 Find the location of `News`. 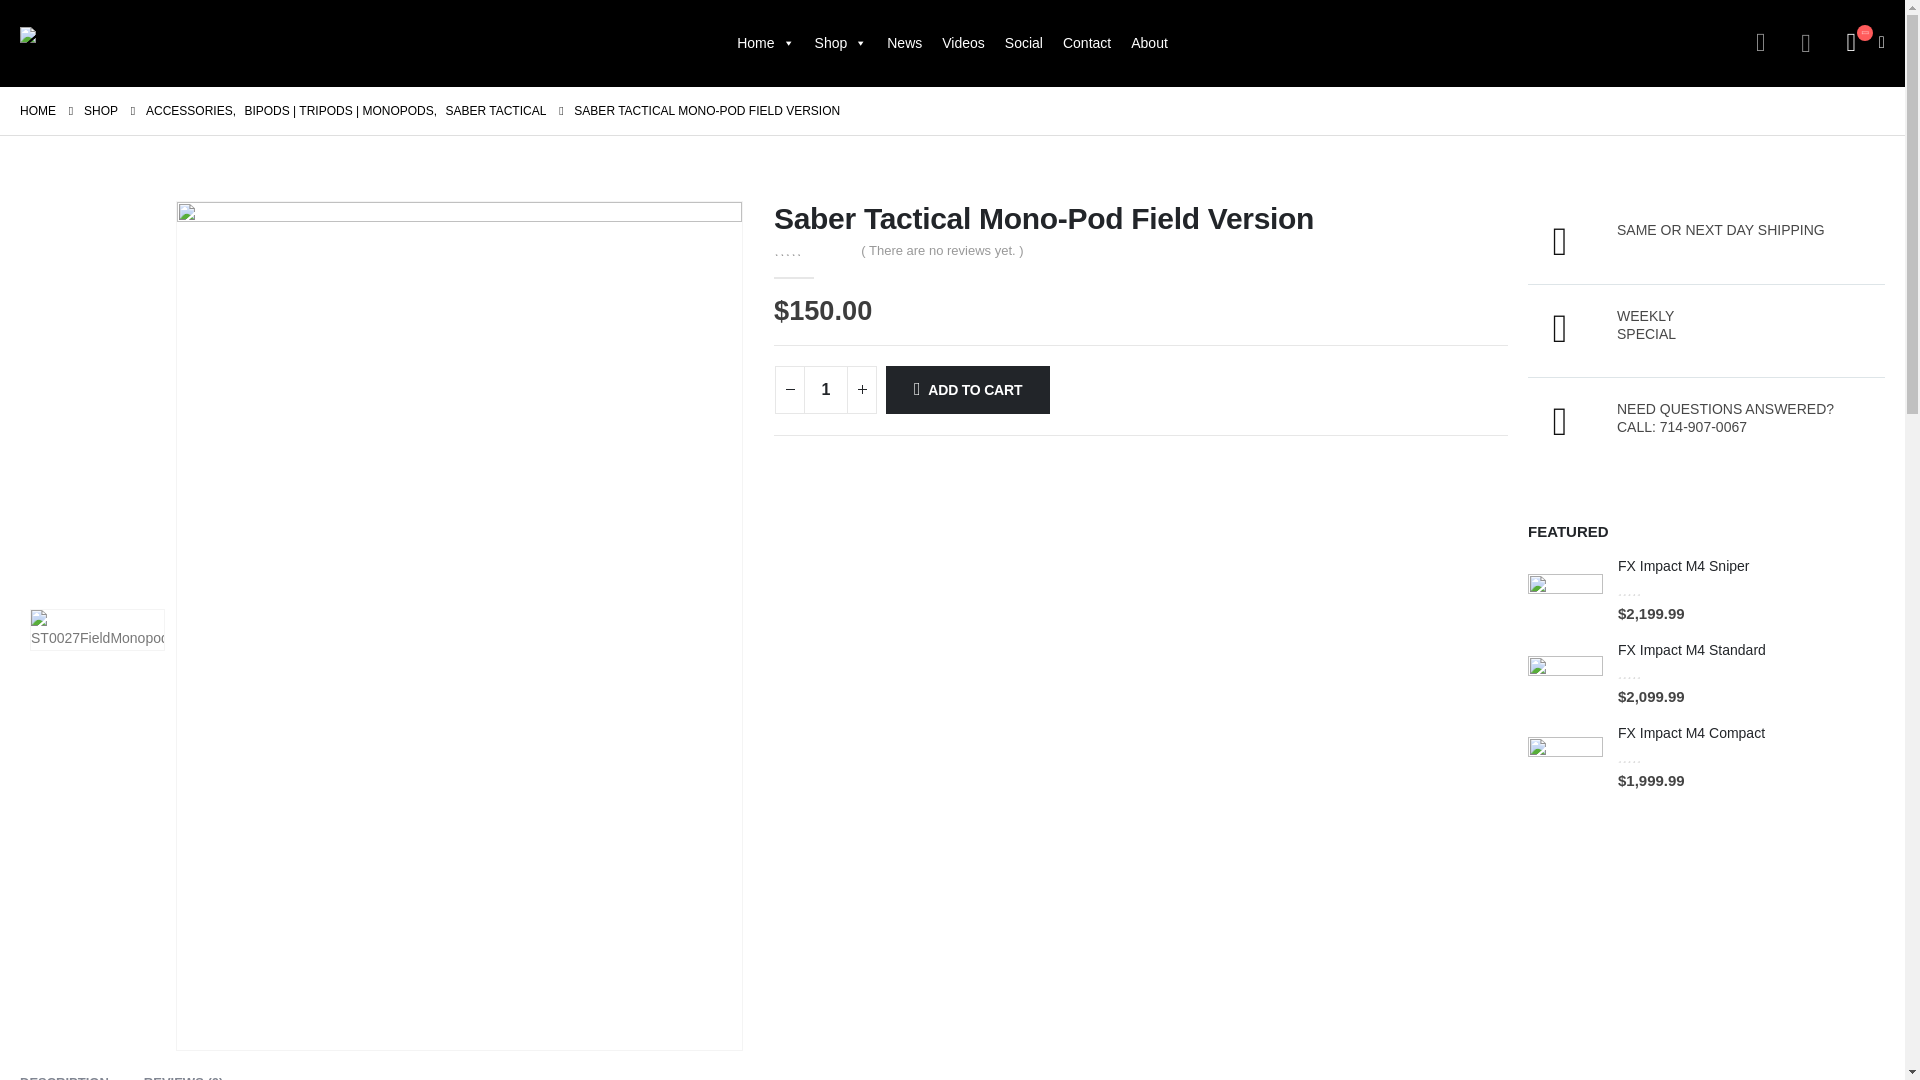

News is located at coordinates (904, 42).